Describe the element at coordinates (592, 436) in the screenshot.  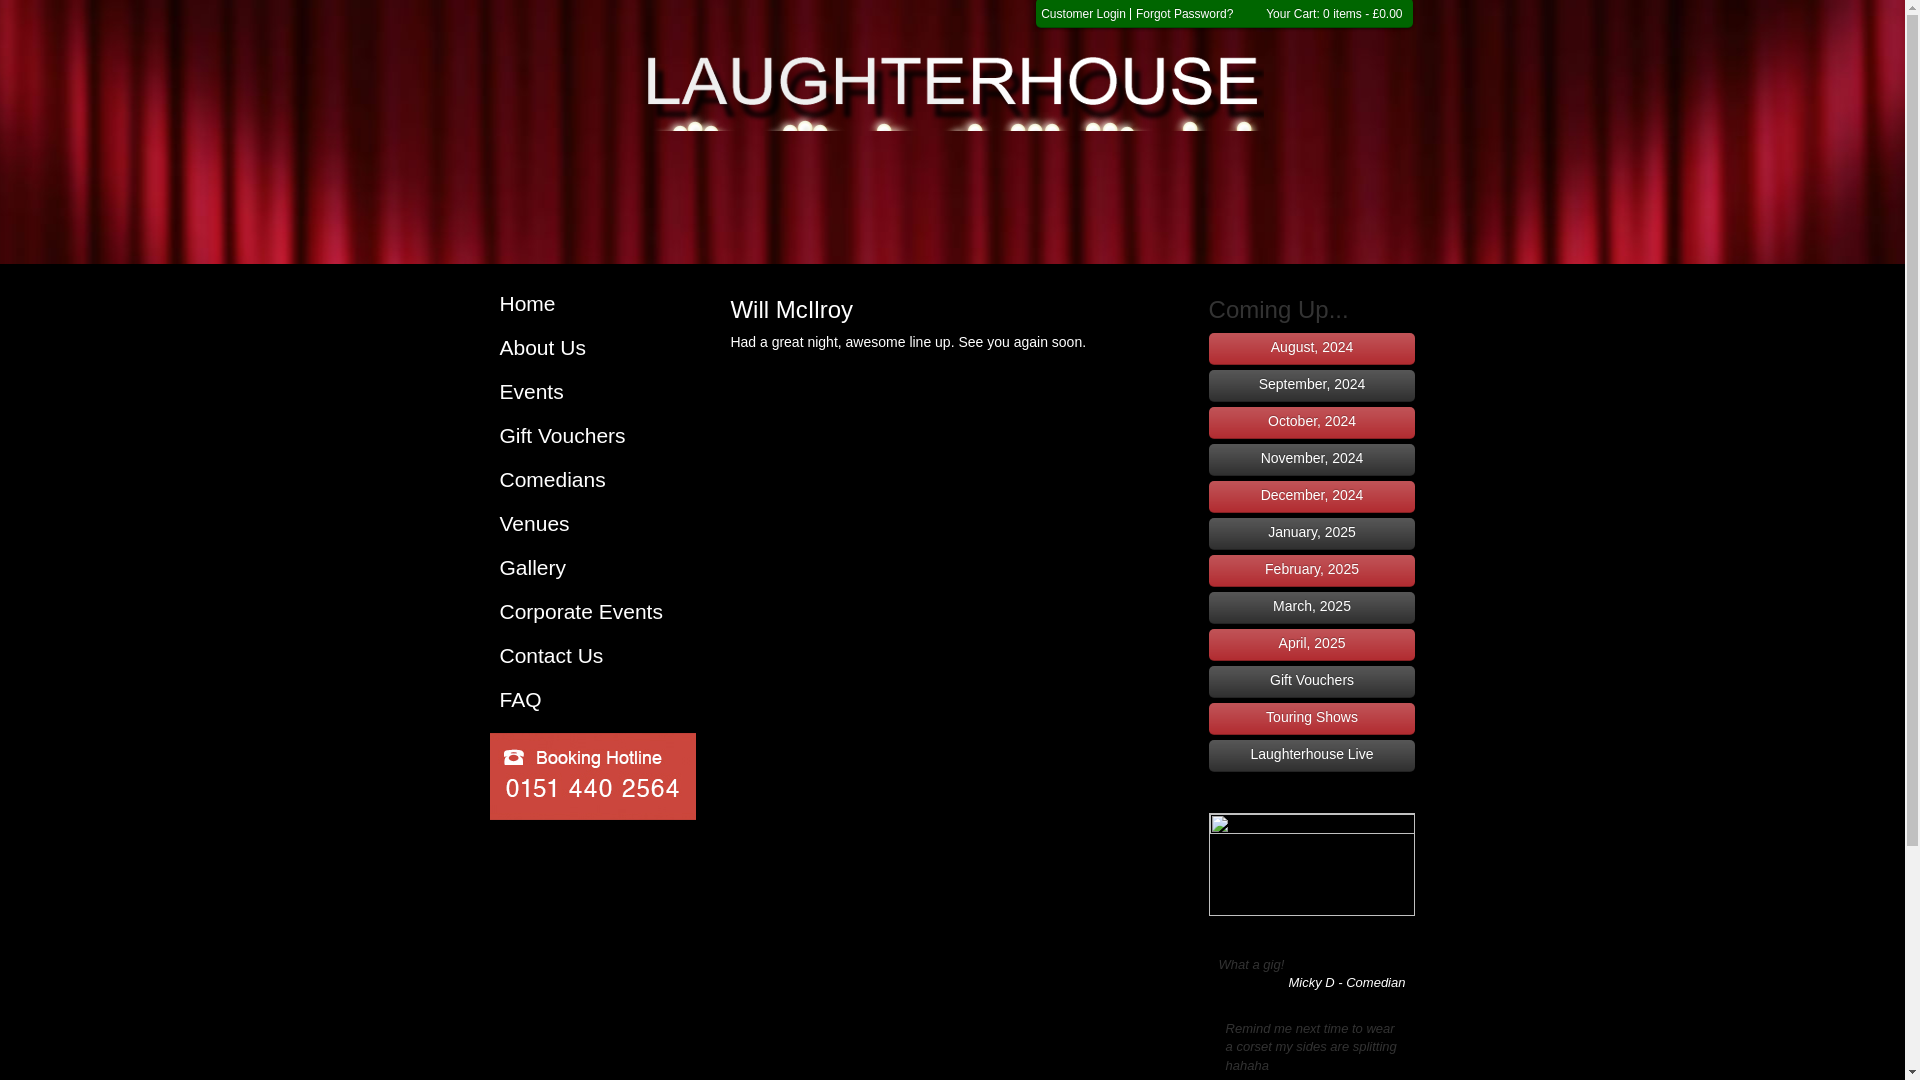
I see `Gift Vouchers` at that location.